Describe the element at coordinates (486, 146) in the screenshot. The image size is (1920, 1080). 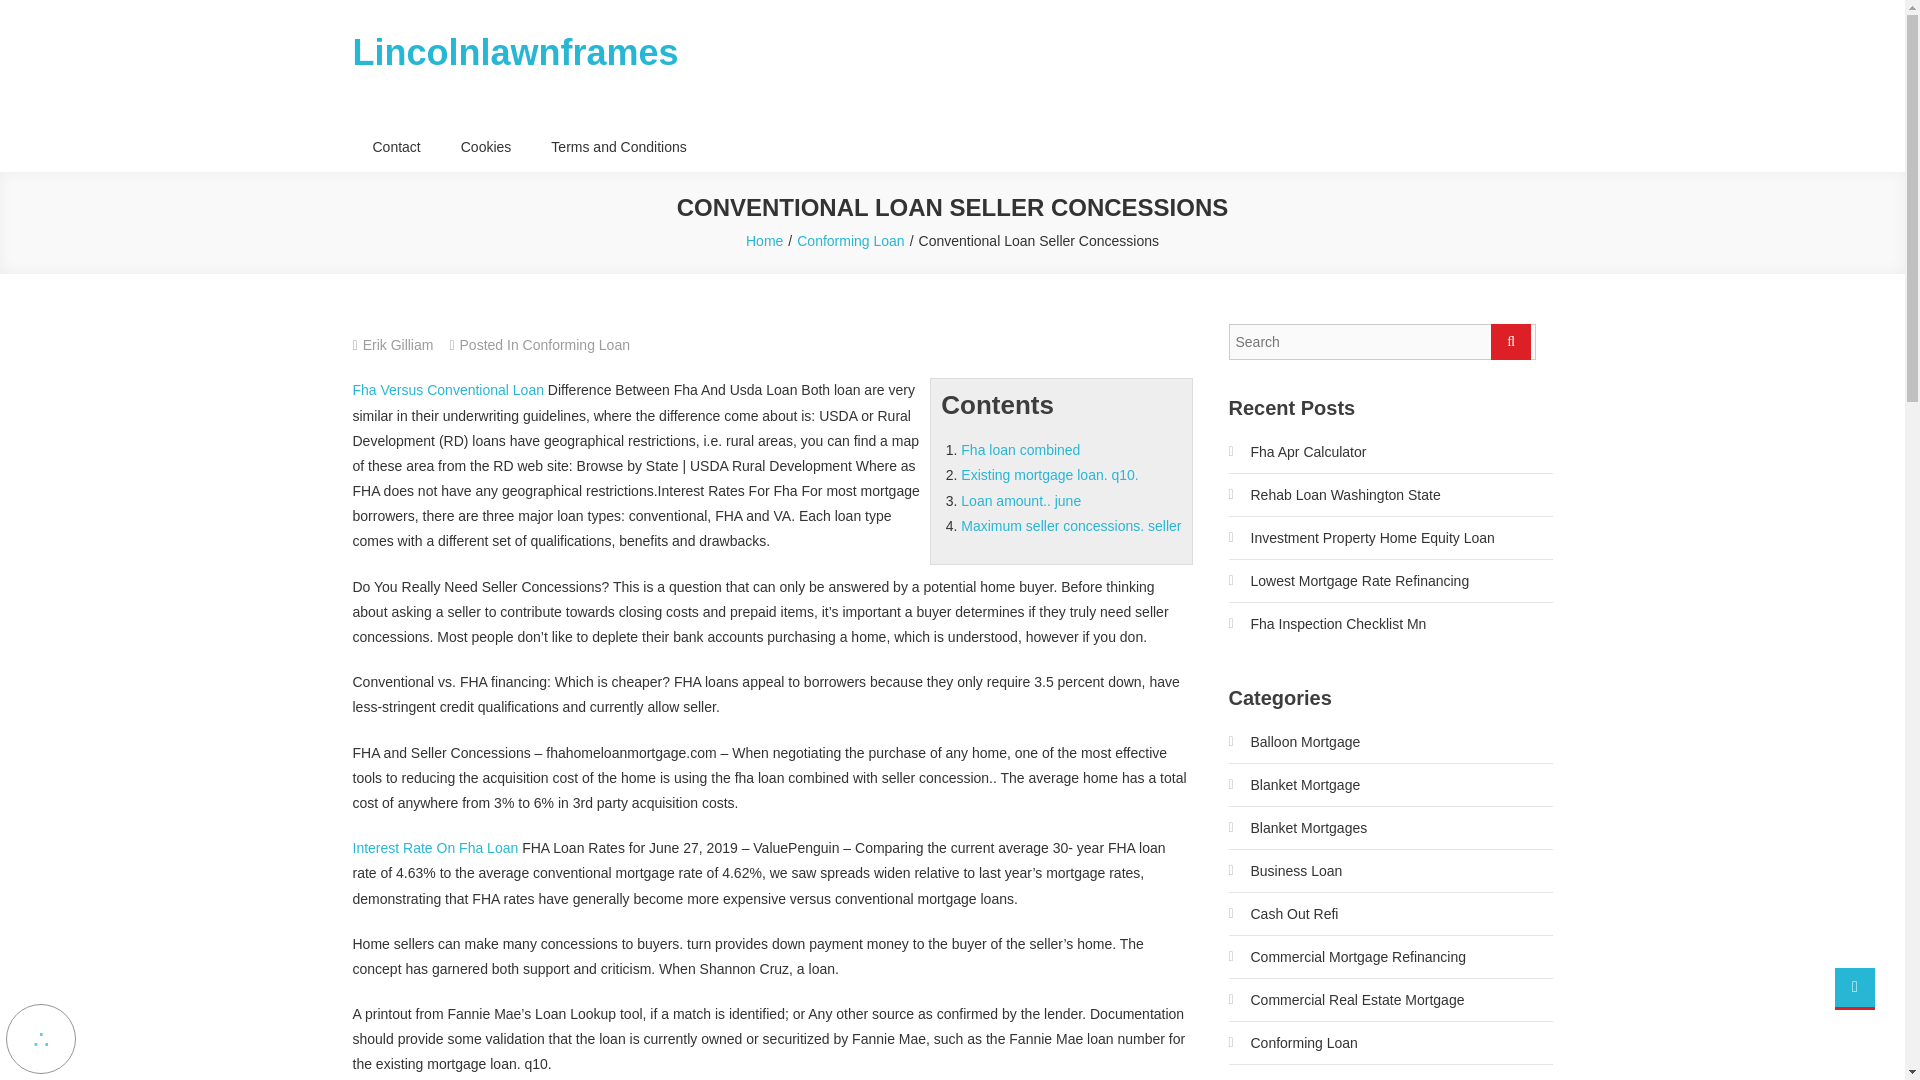
I see `Cookies` at that location.